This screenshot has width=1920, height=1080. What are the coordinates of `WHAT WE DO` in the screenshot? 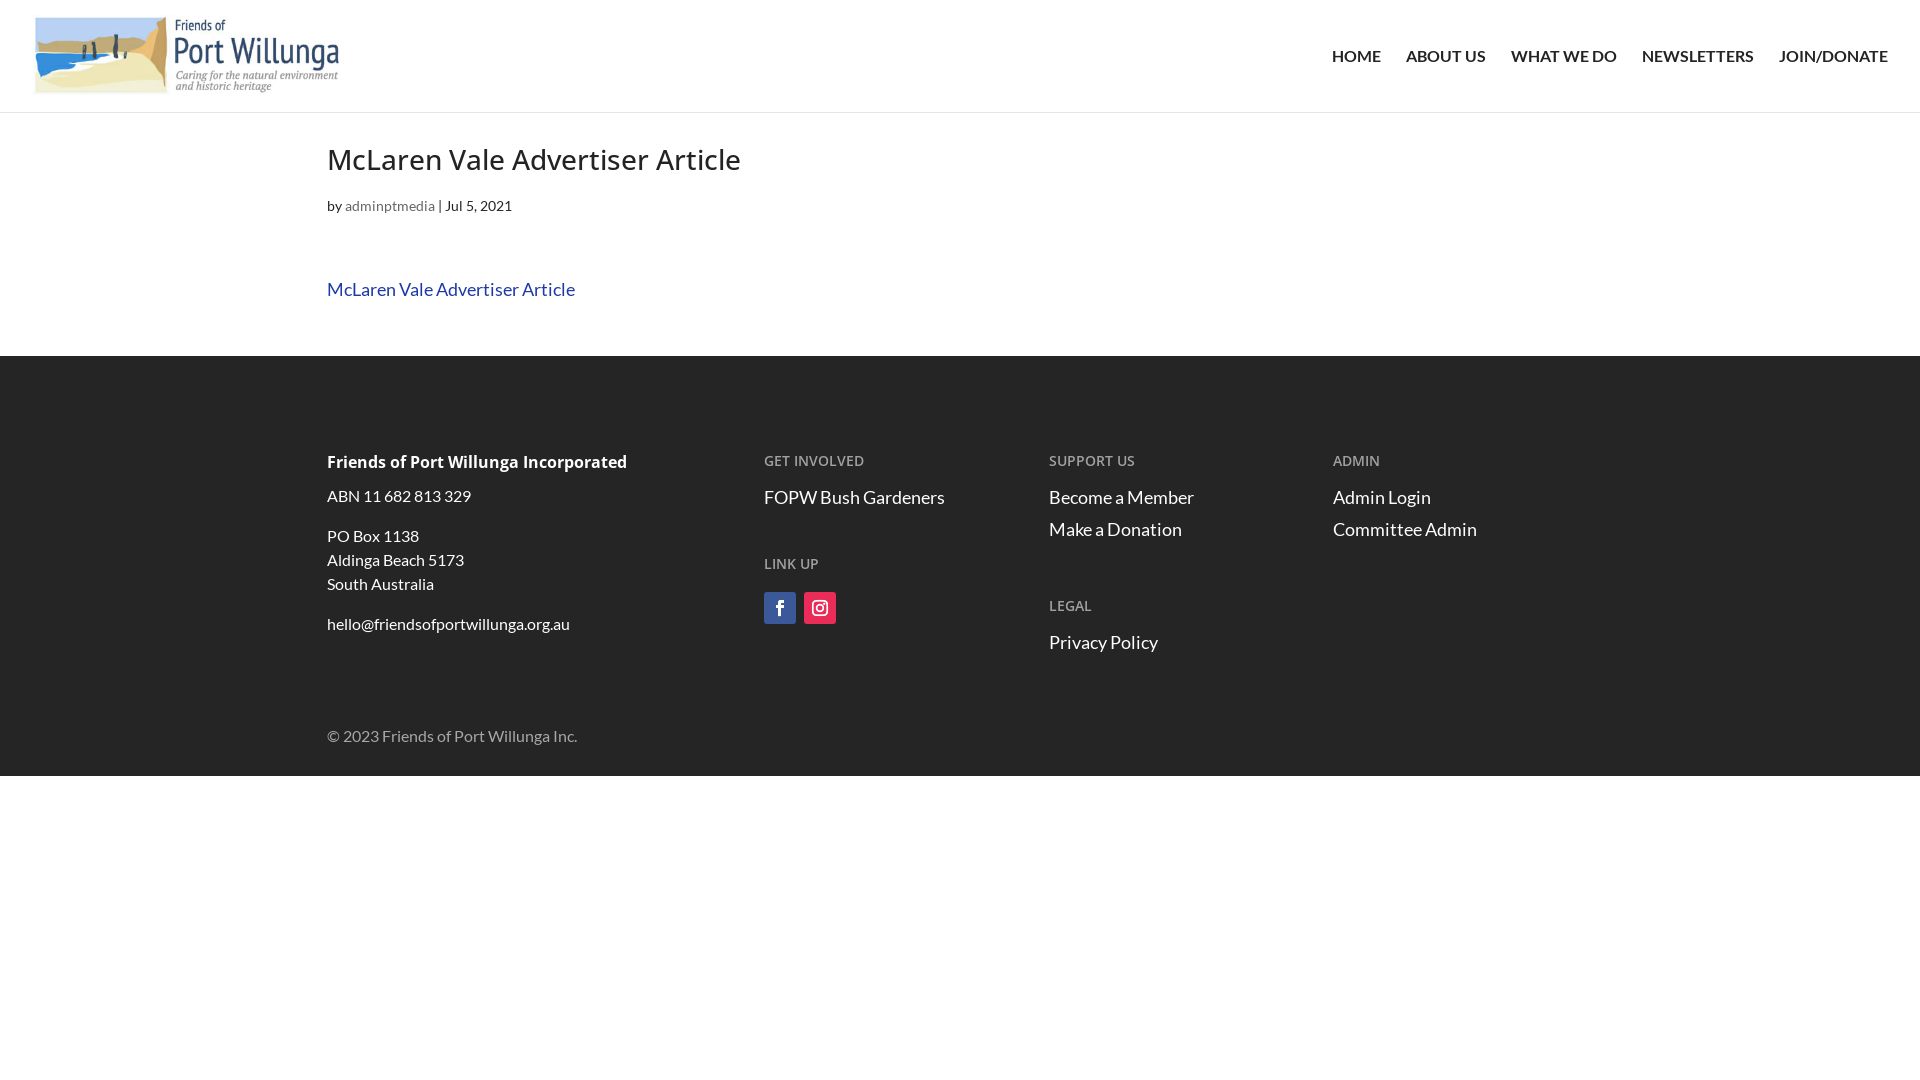 It's located at (1564, 80).